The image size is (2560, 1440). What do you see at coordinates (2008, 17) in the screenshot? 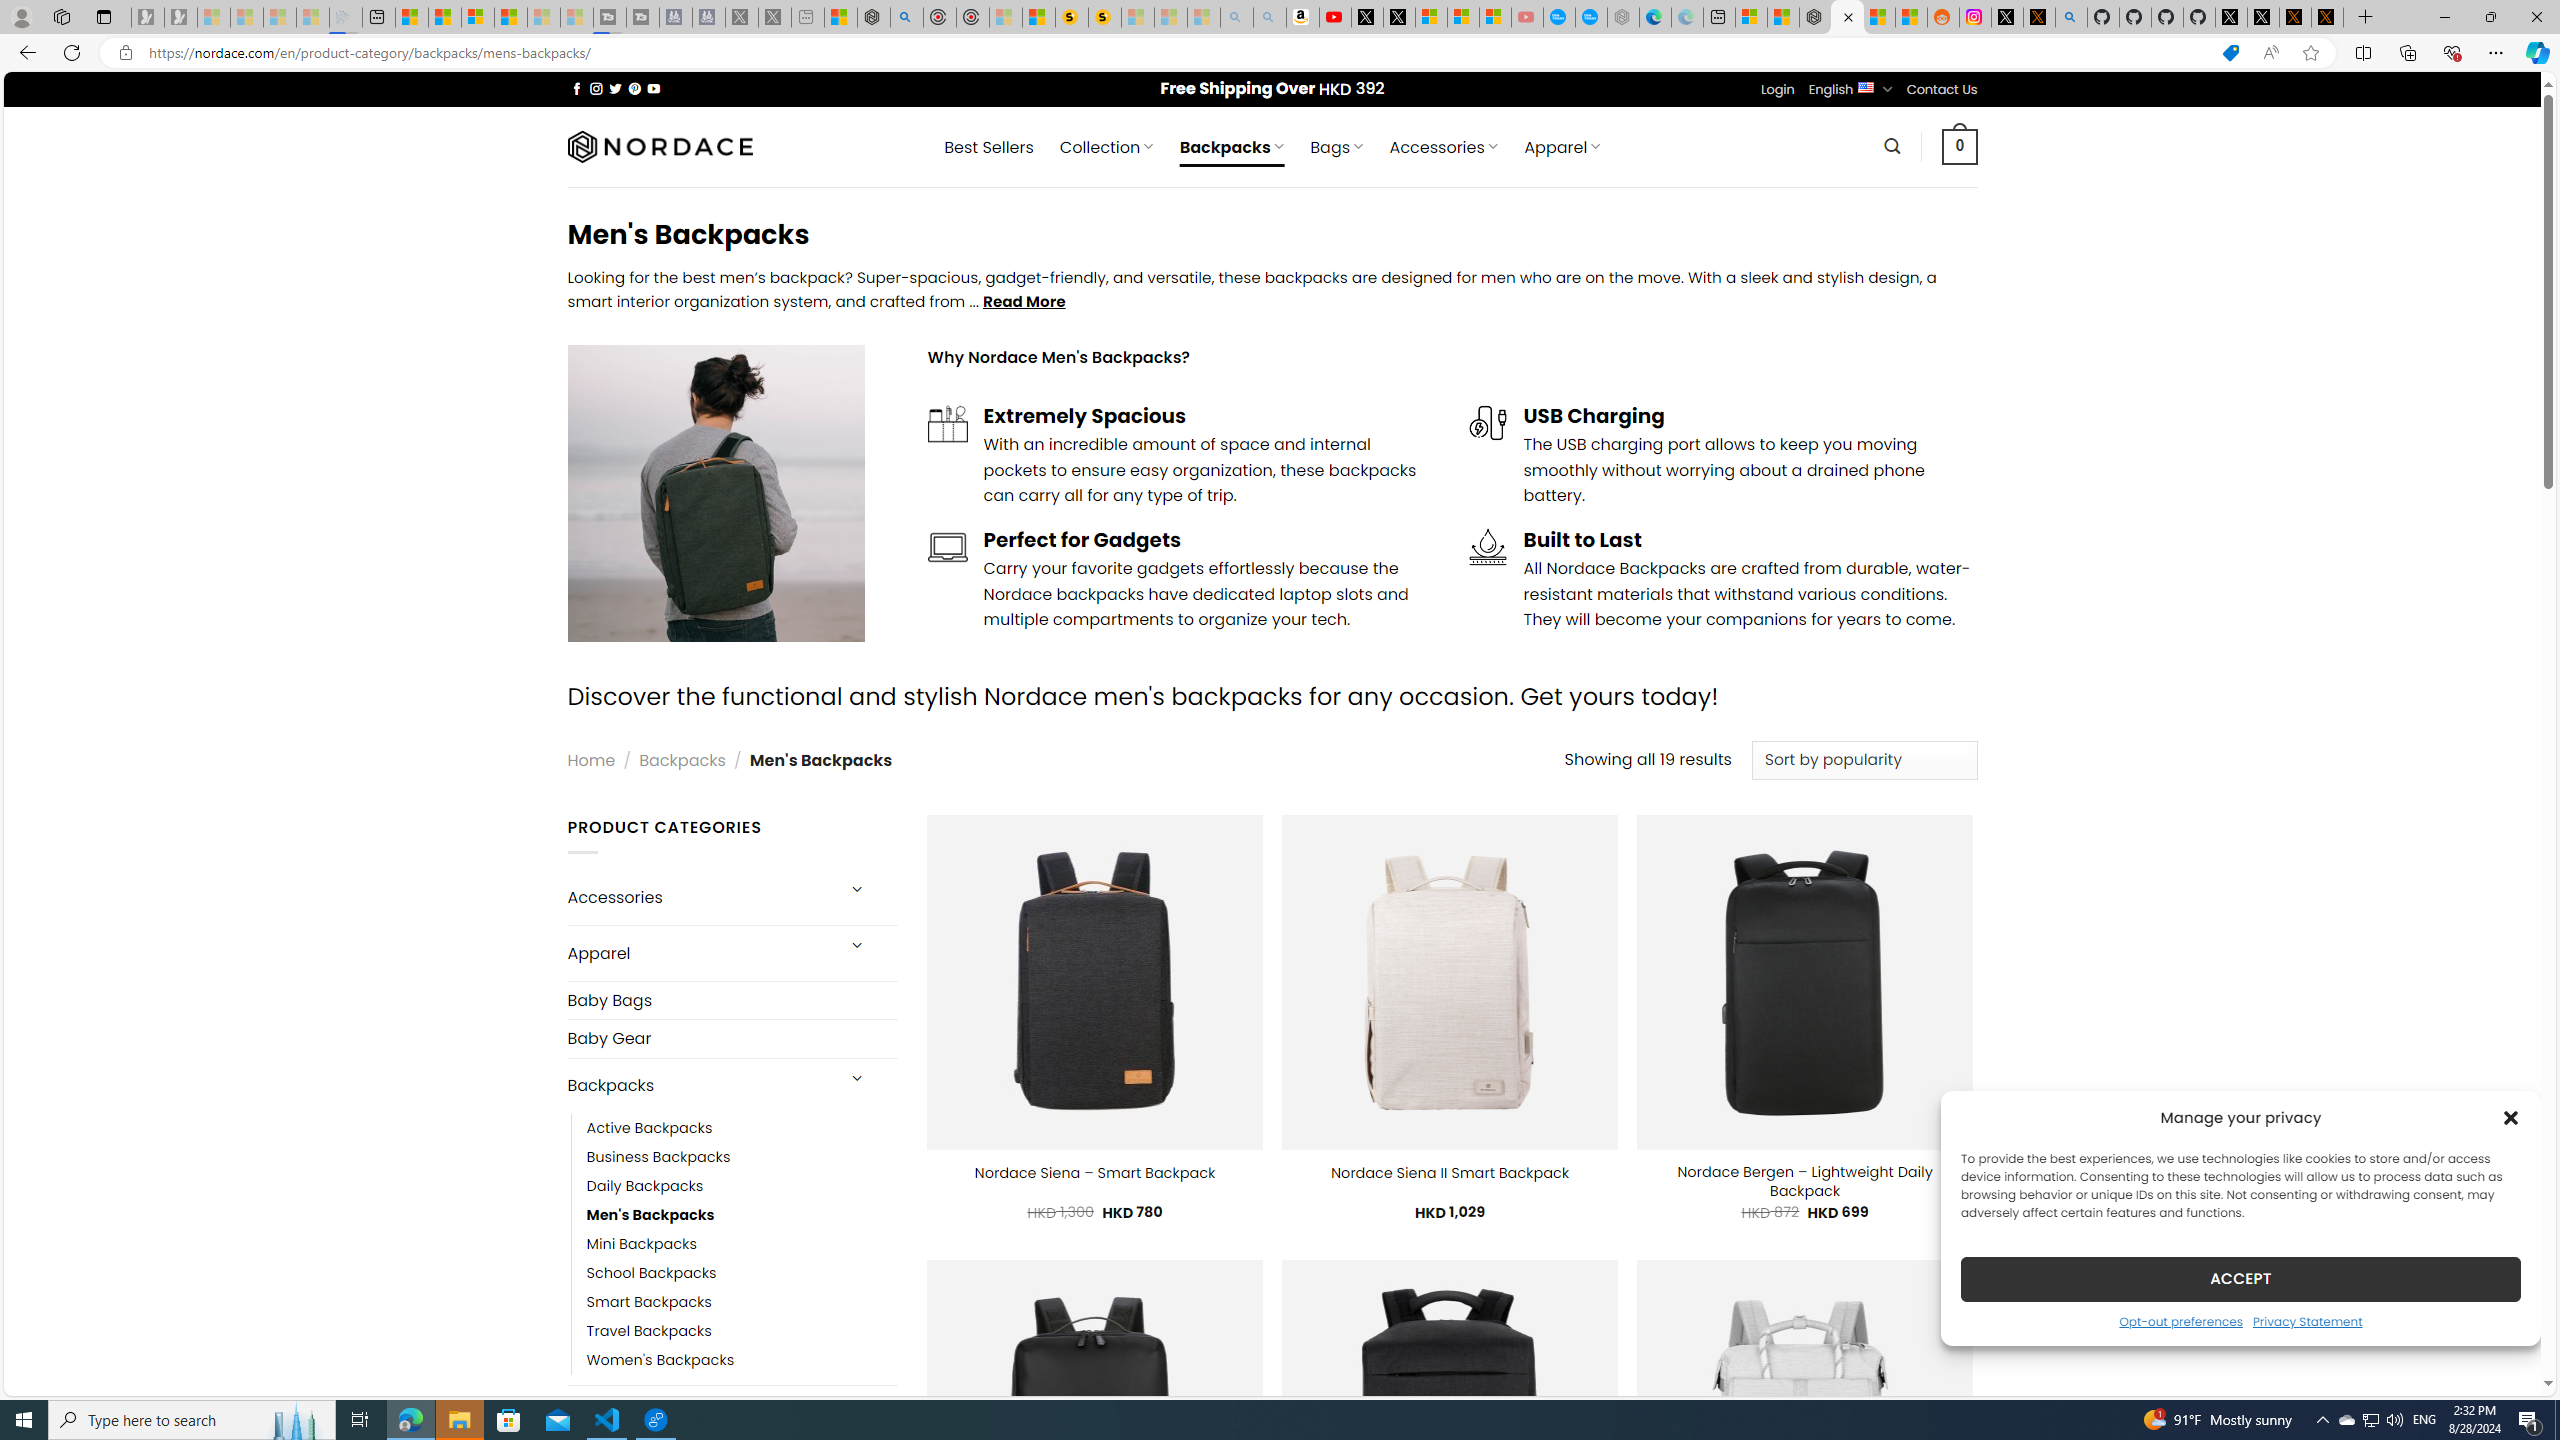
I see `Log in to X / X` at bounding box center [2008, 17].